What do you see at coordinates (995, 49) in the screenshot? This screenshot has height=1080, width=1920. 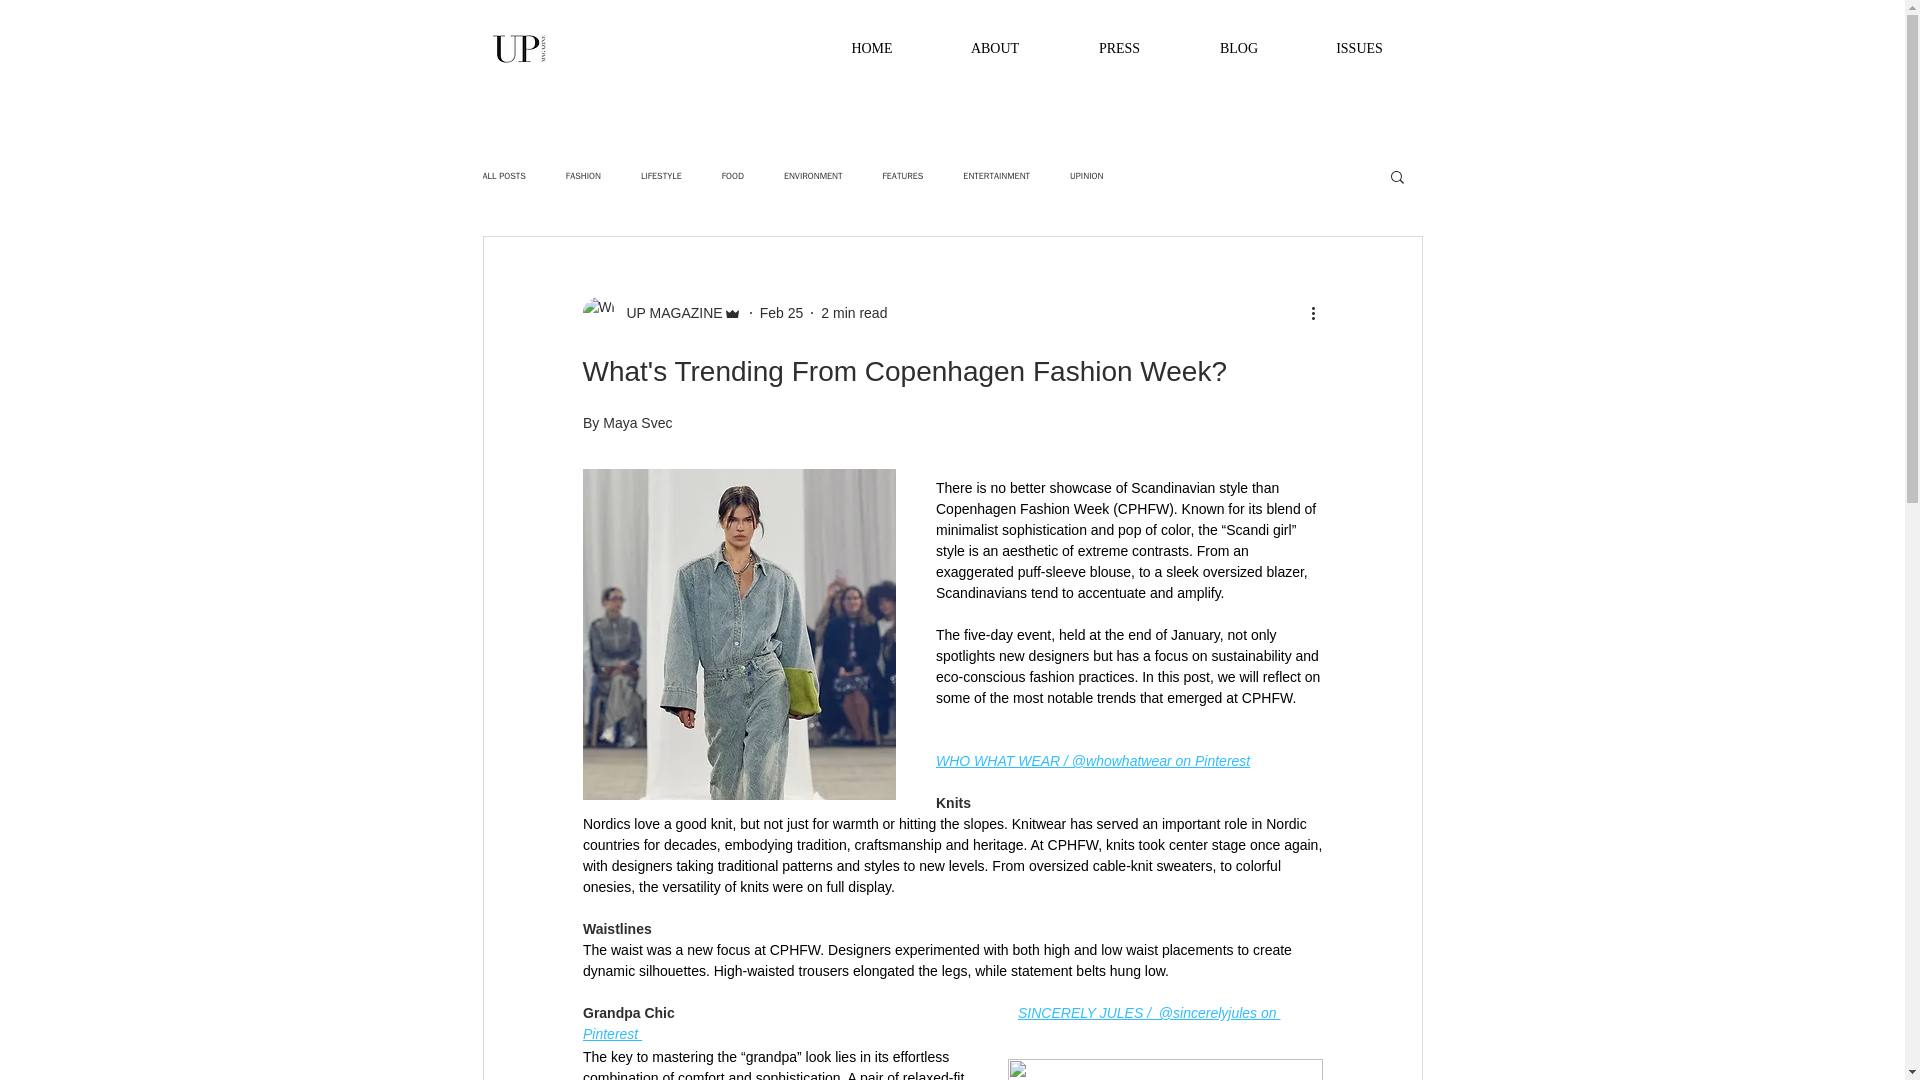 I see `ABOUT` at bounding box center [995, 49].